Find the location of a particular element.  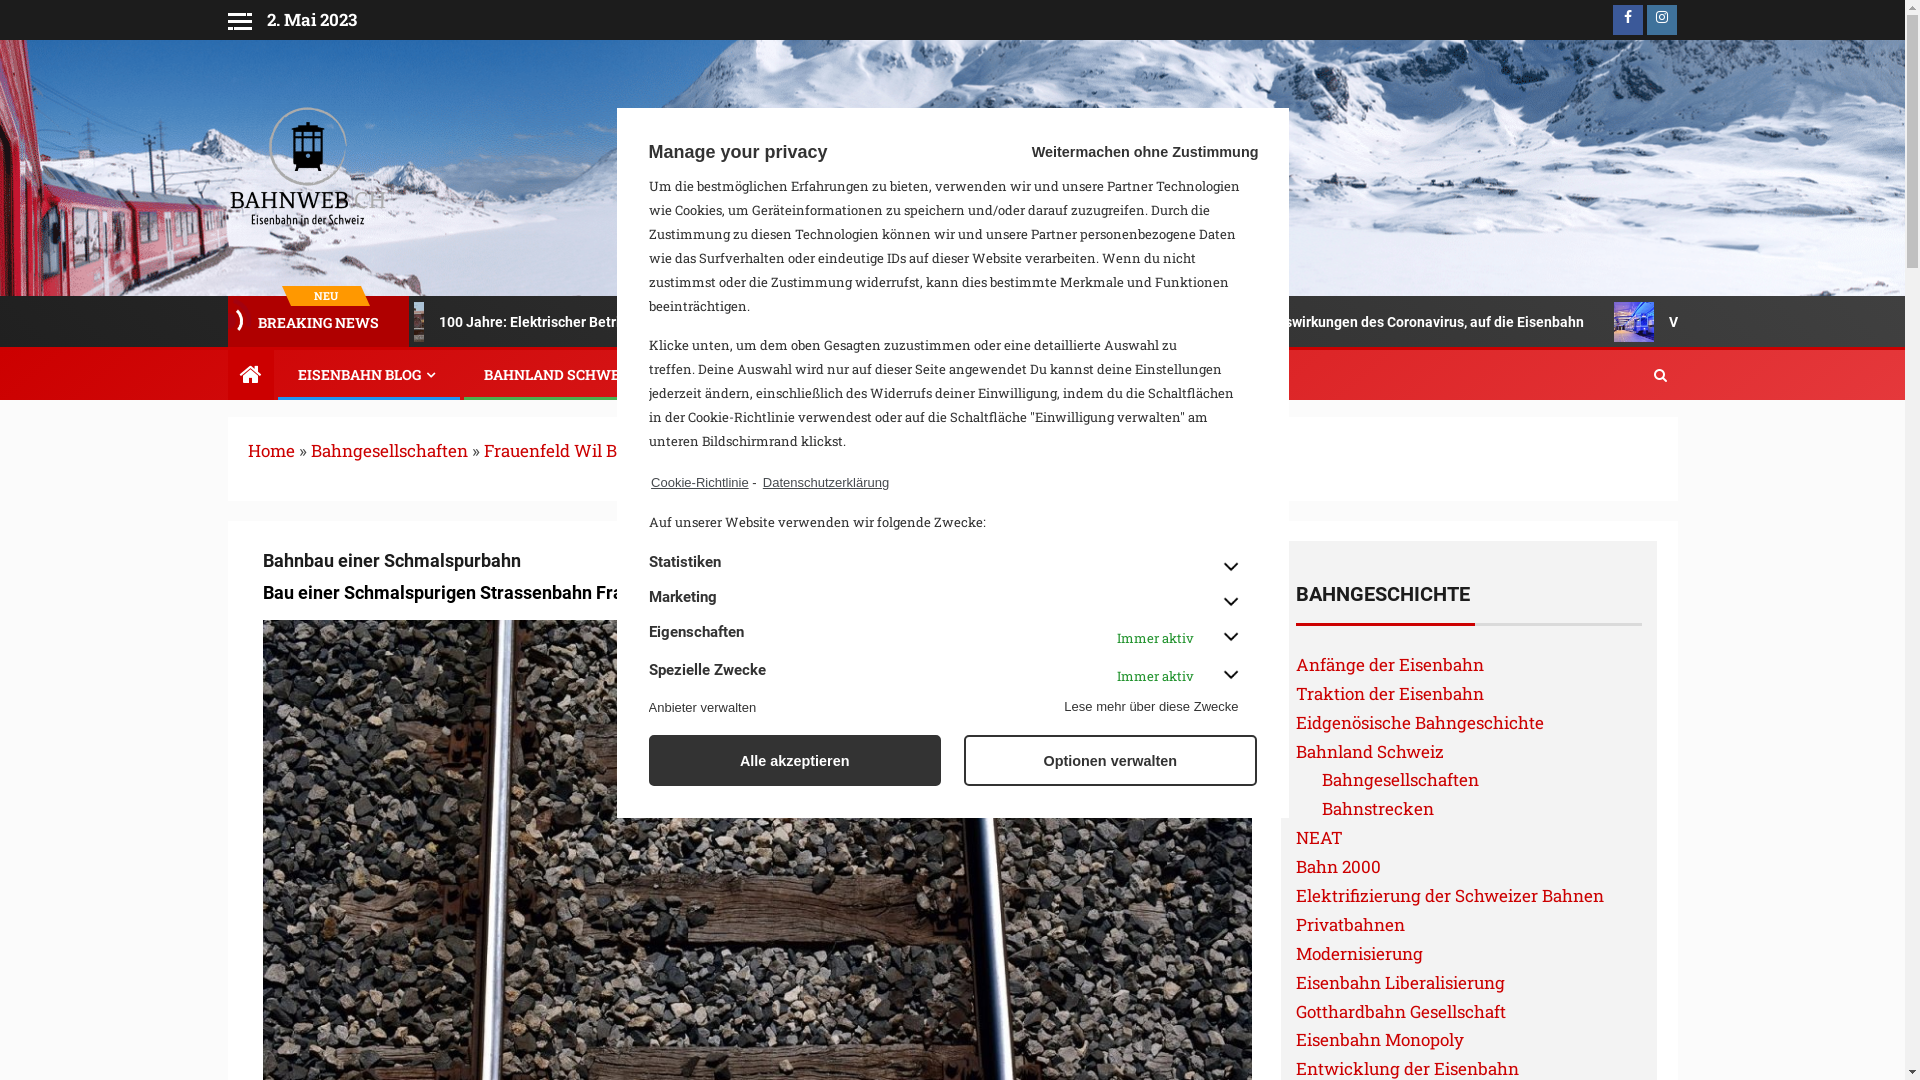

EISENBAHN BLOG is located at coordinates (369, 374).